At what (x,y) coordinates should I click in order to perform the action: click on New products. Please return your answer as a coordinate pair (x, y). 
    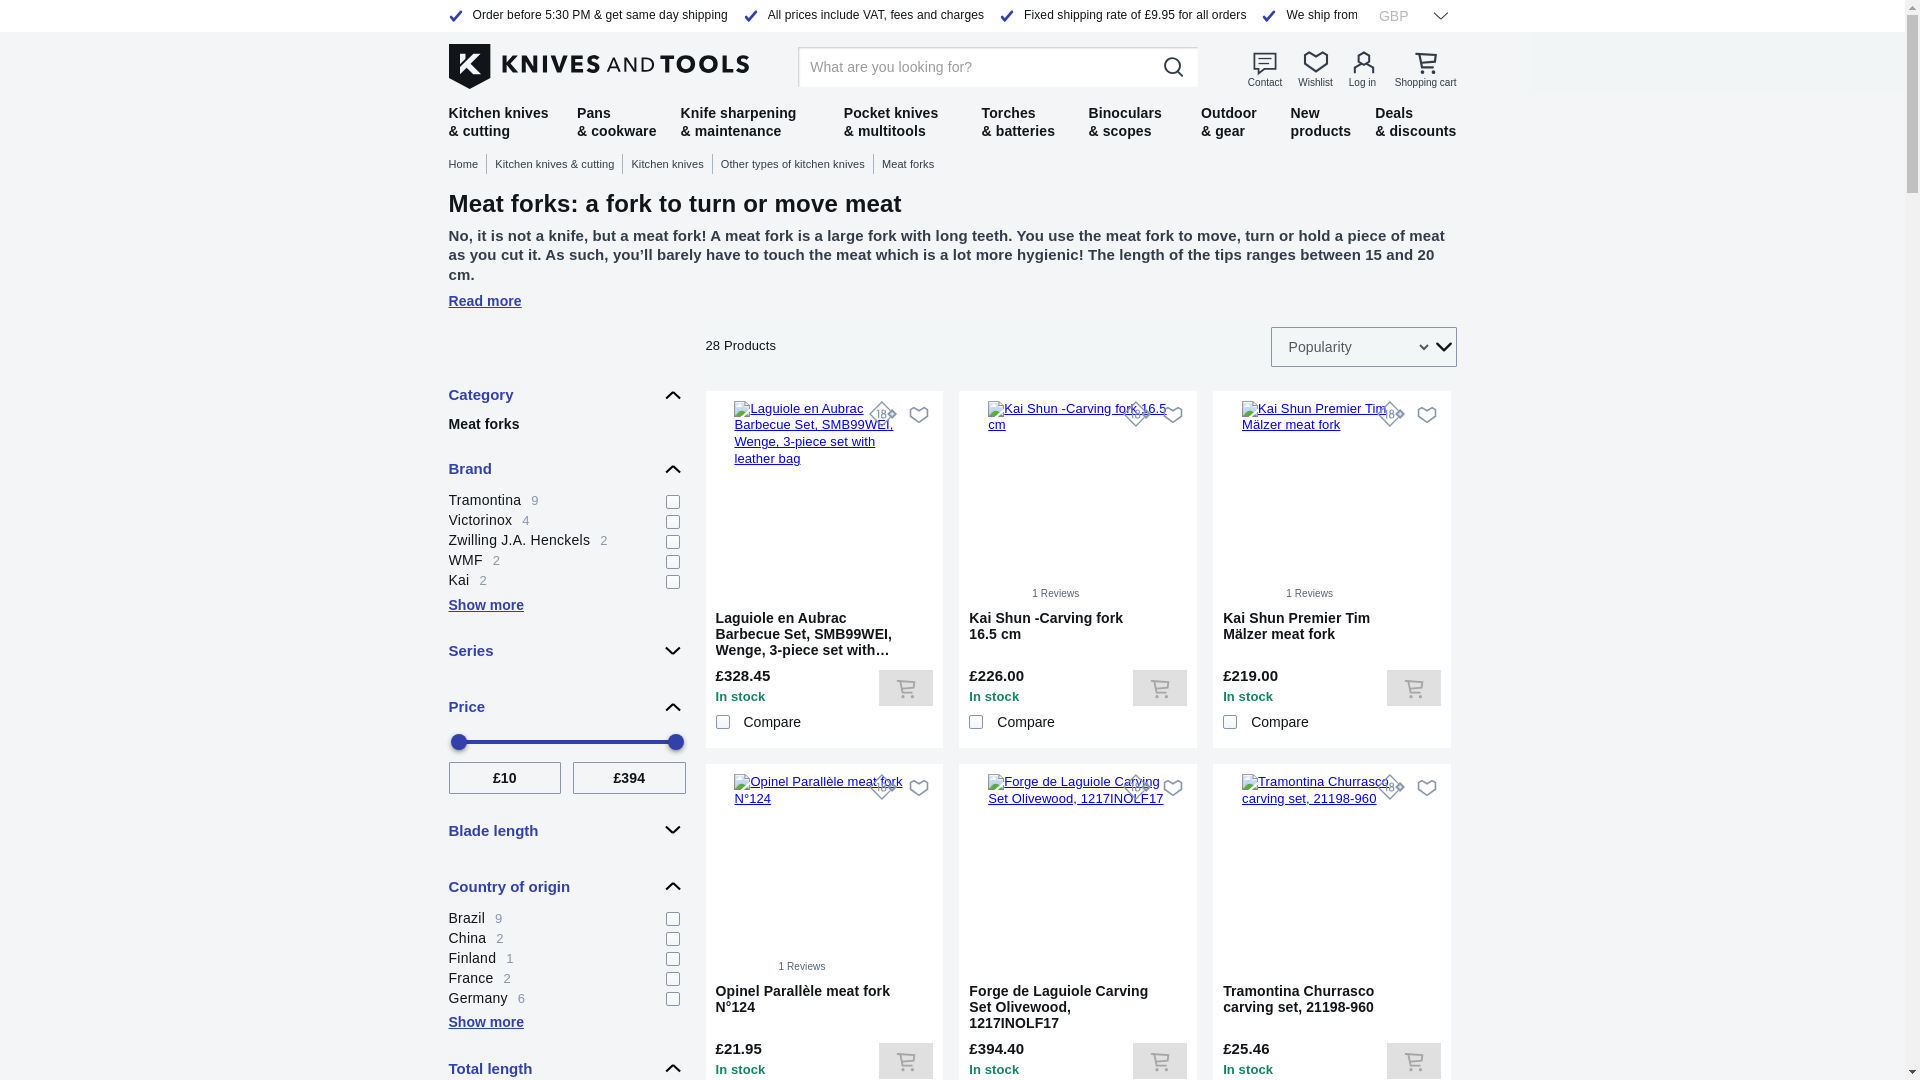
    Looking at the image, I should click on (566, 498).